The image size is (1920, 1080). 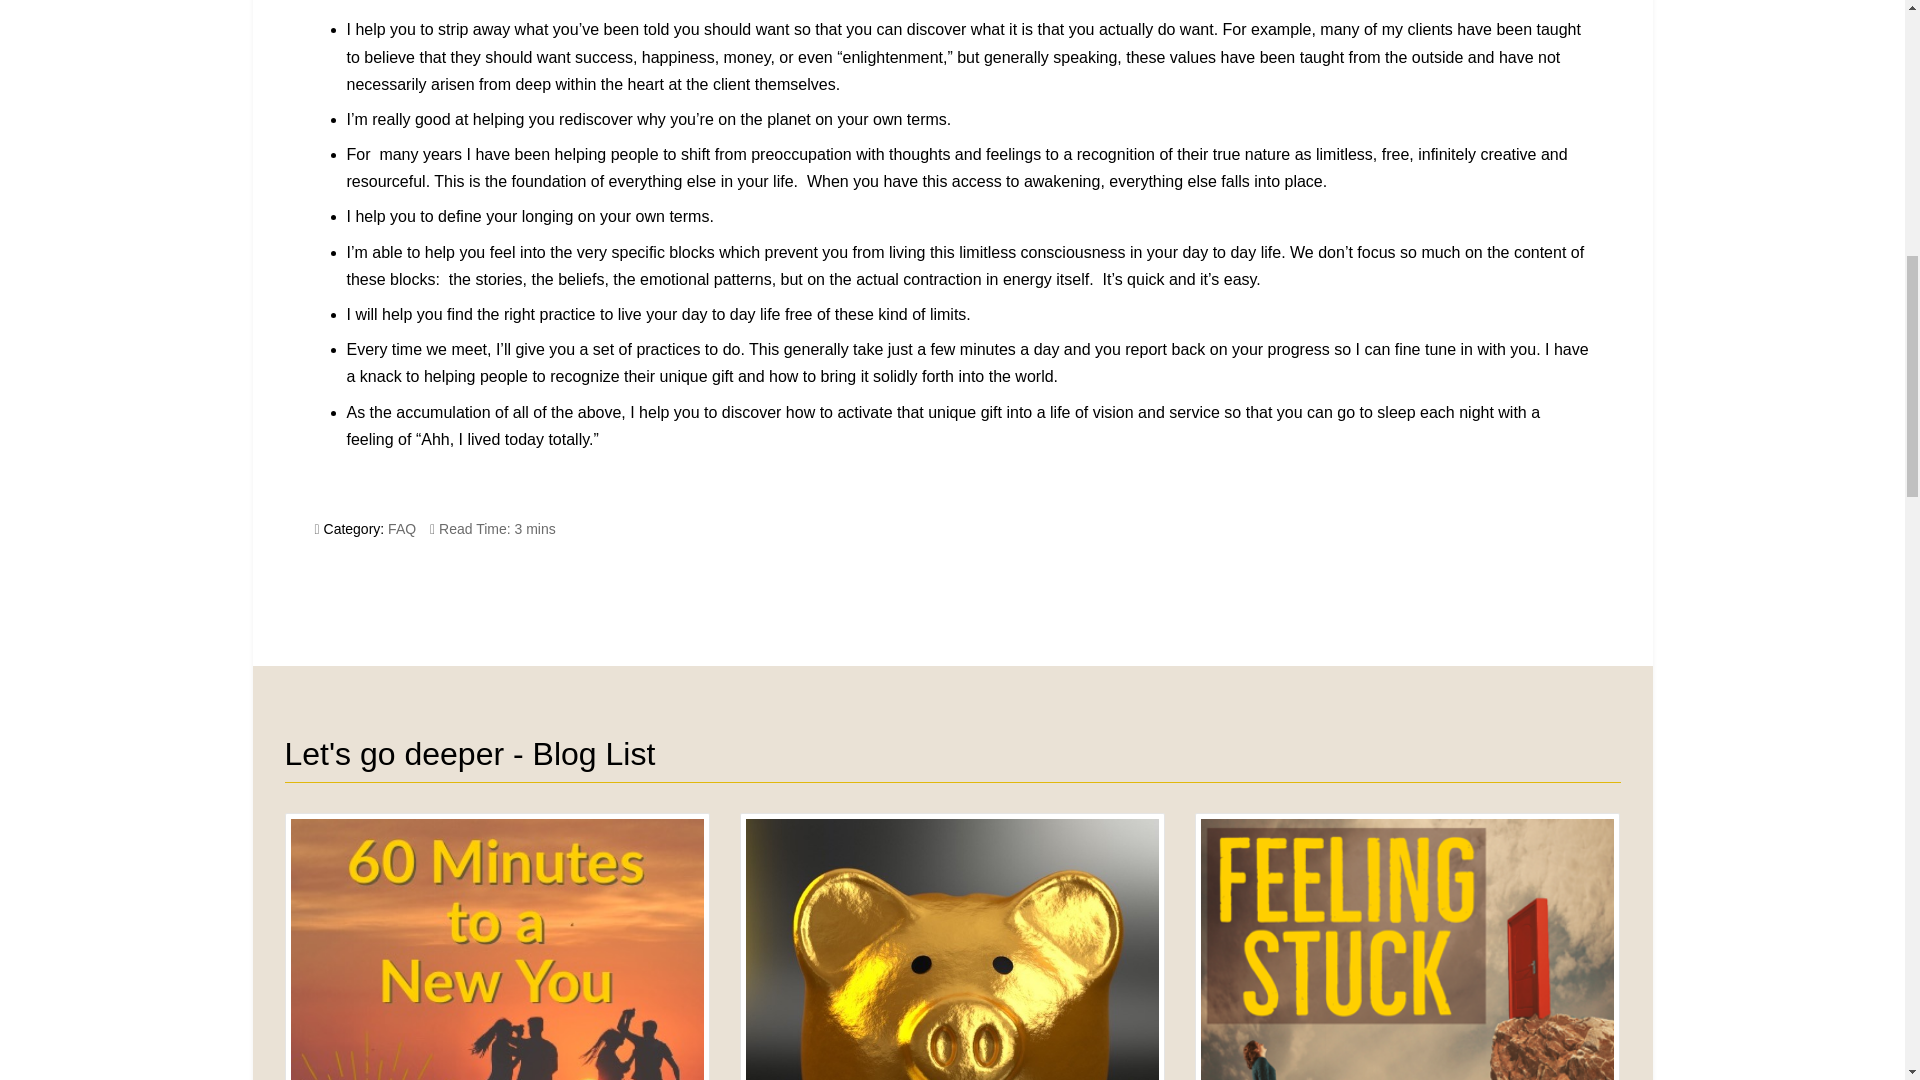 I want to click on FAQ, so click(x=402, y=528).